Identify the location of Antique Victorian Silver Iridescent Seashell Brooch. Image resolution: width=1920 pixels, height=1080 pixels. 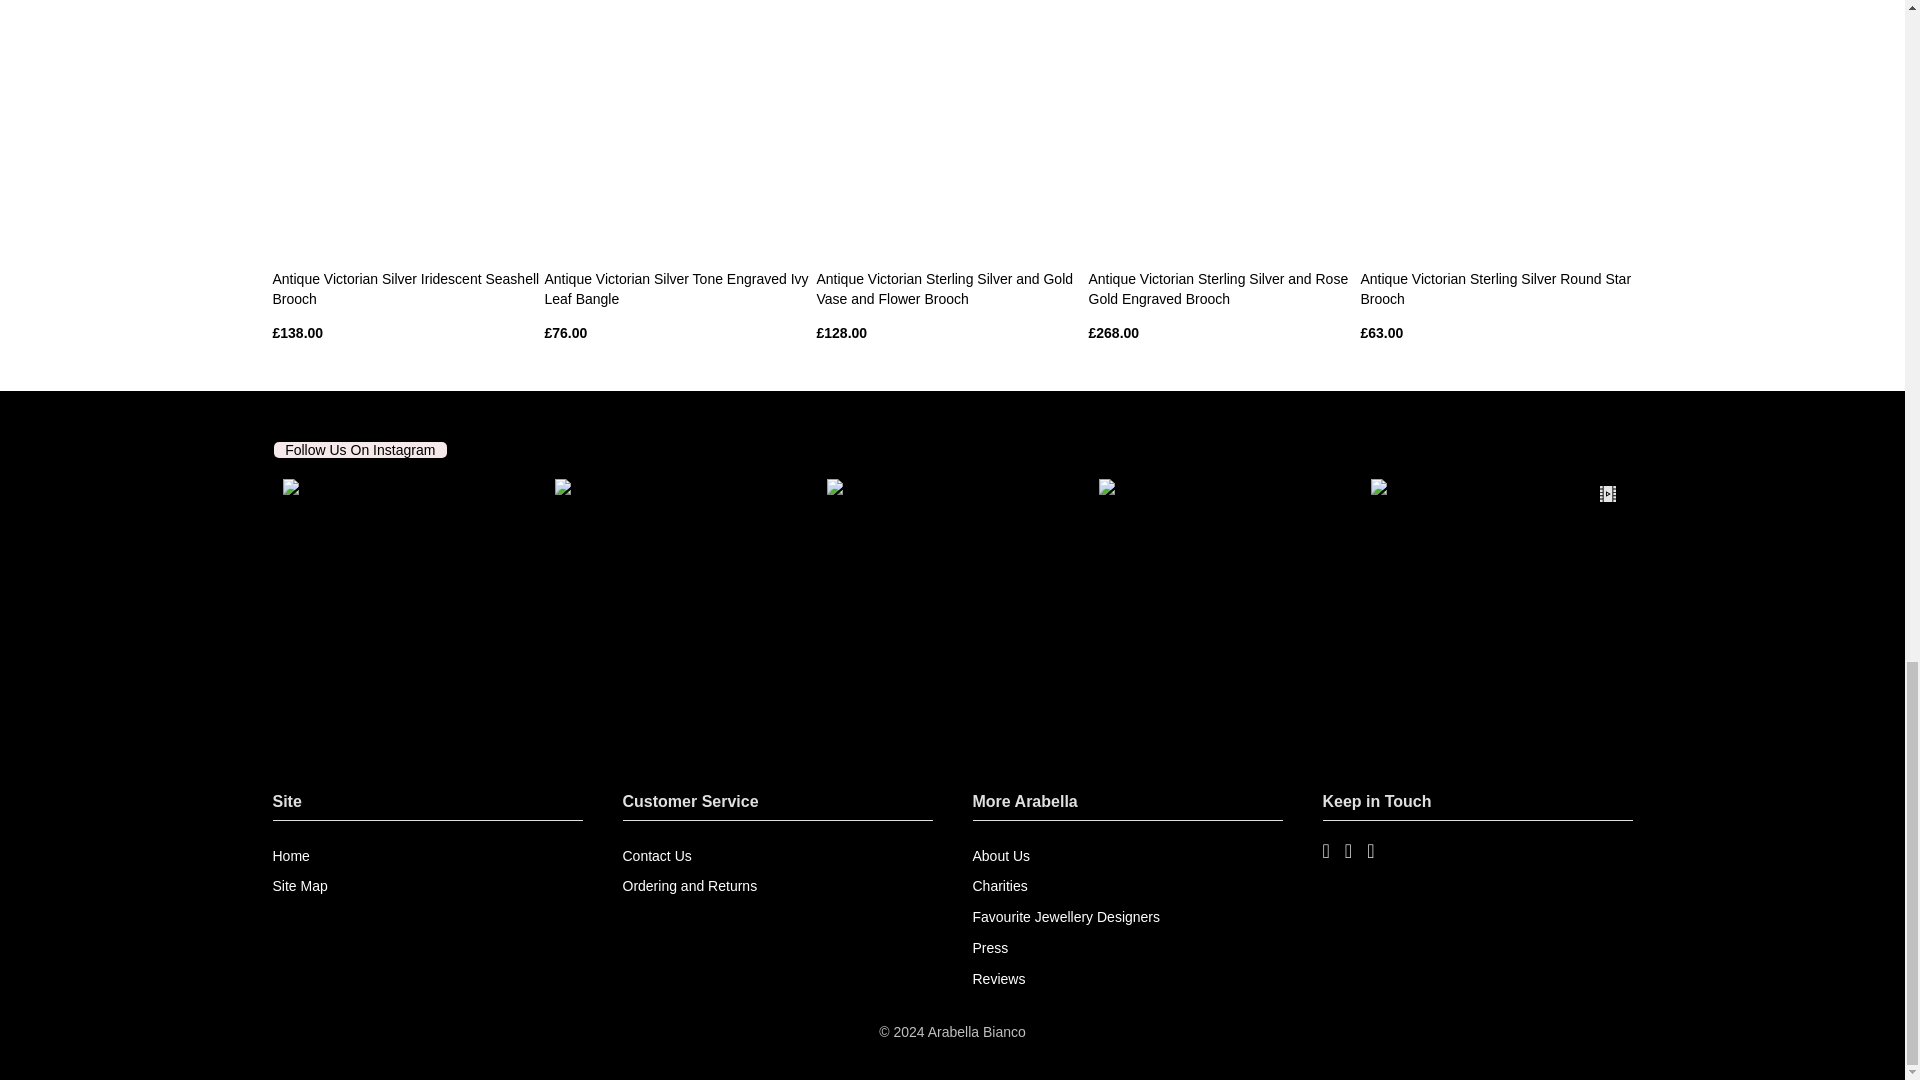
(406, 289).